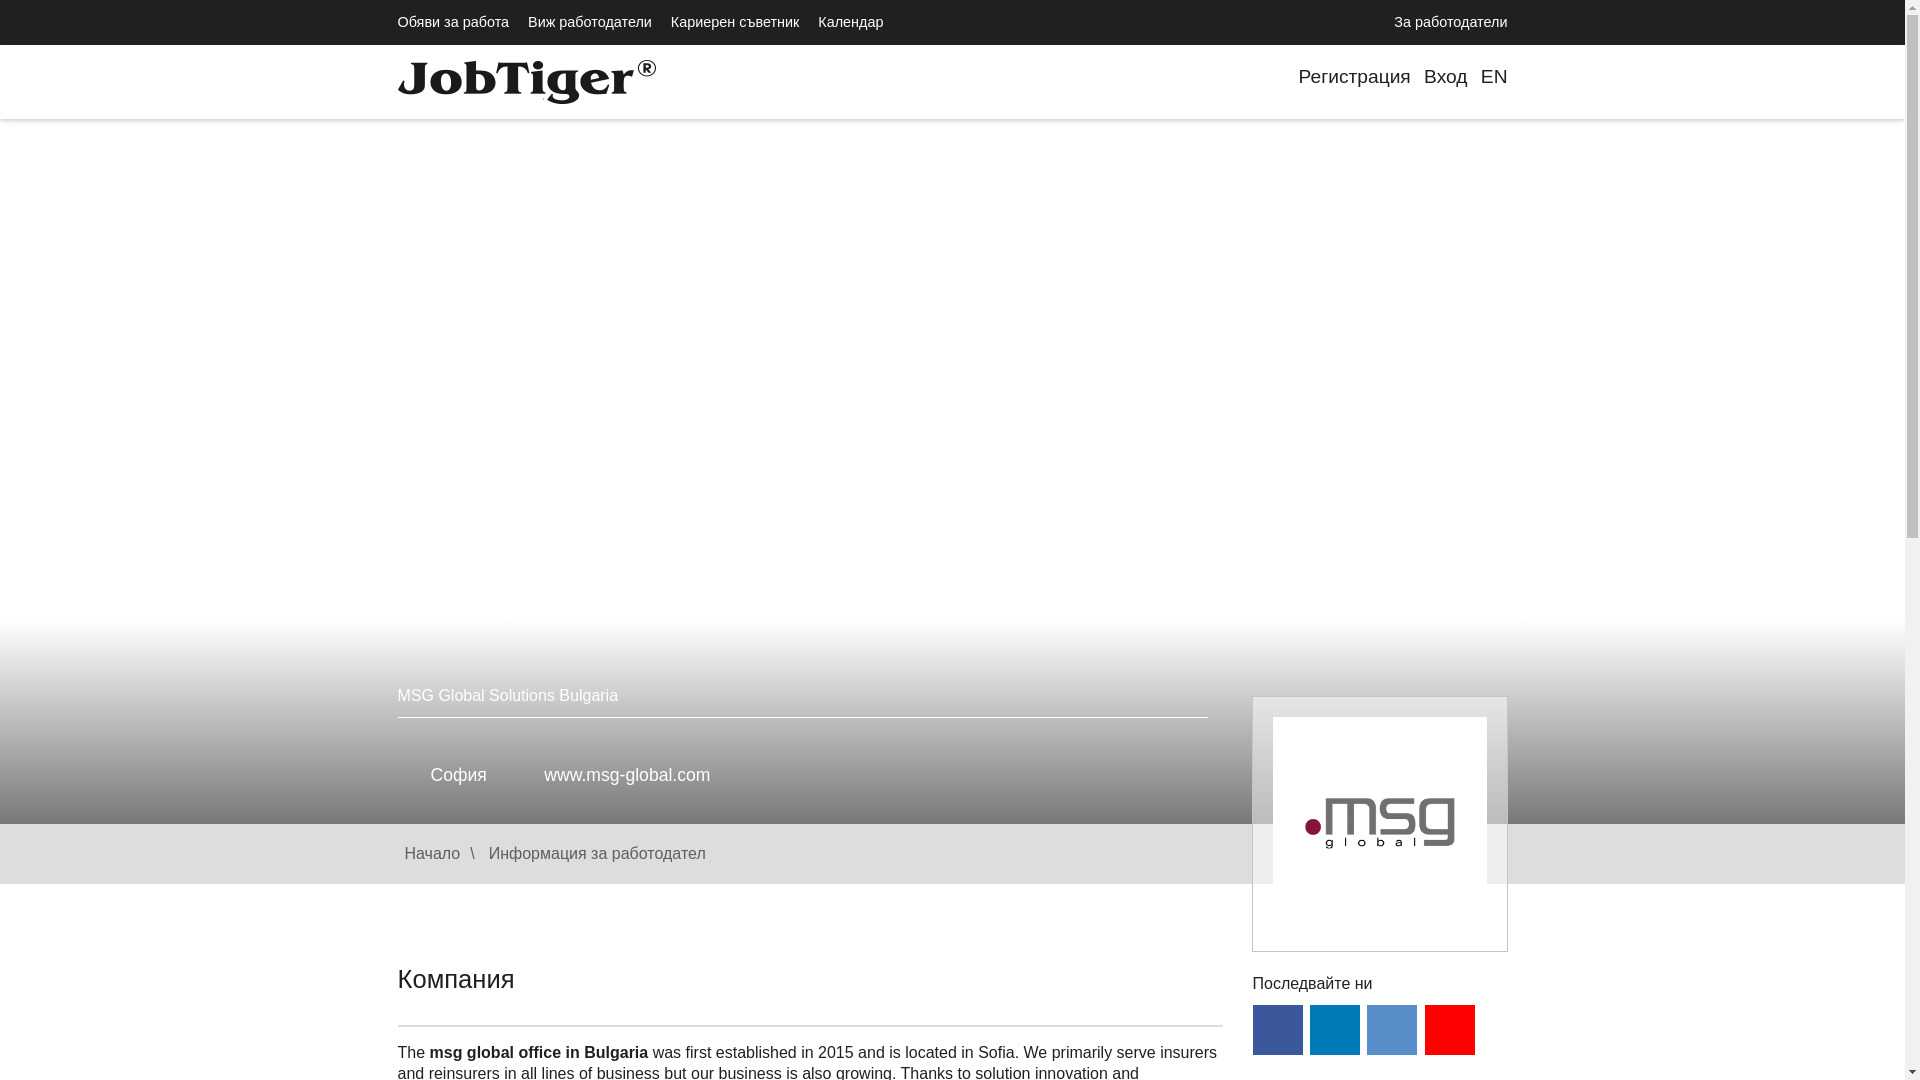  Describe the element at coordinates (1494, 76) in the screenshot. I see `EN` at that location.